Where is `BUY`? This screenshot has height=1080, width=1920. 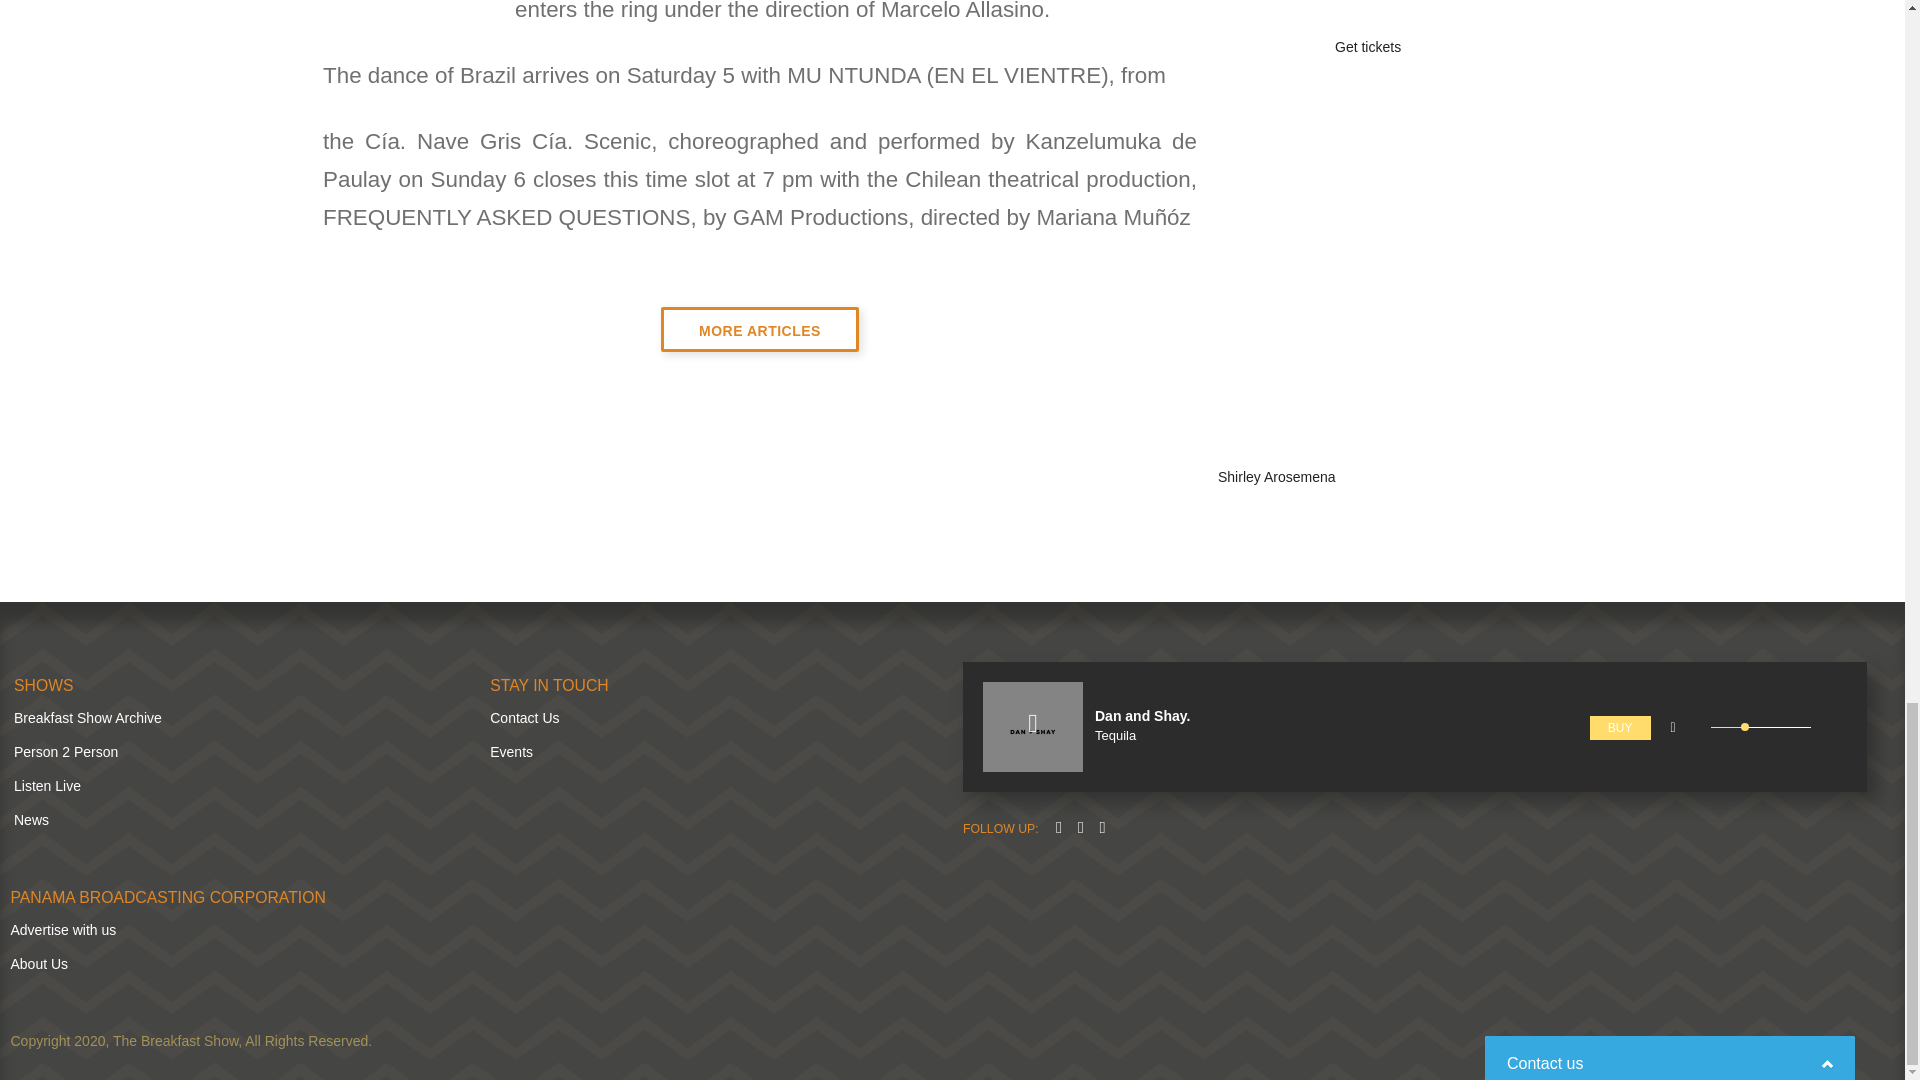
BUY is located at coordinates (1620, 728).